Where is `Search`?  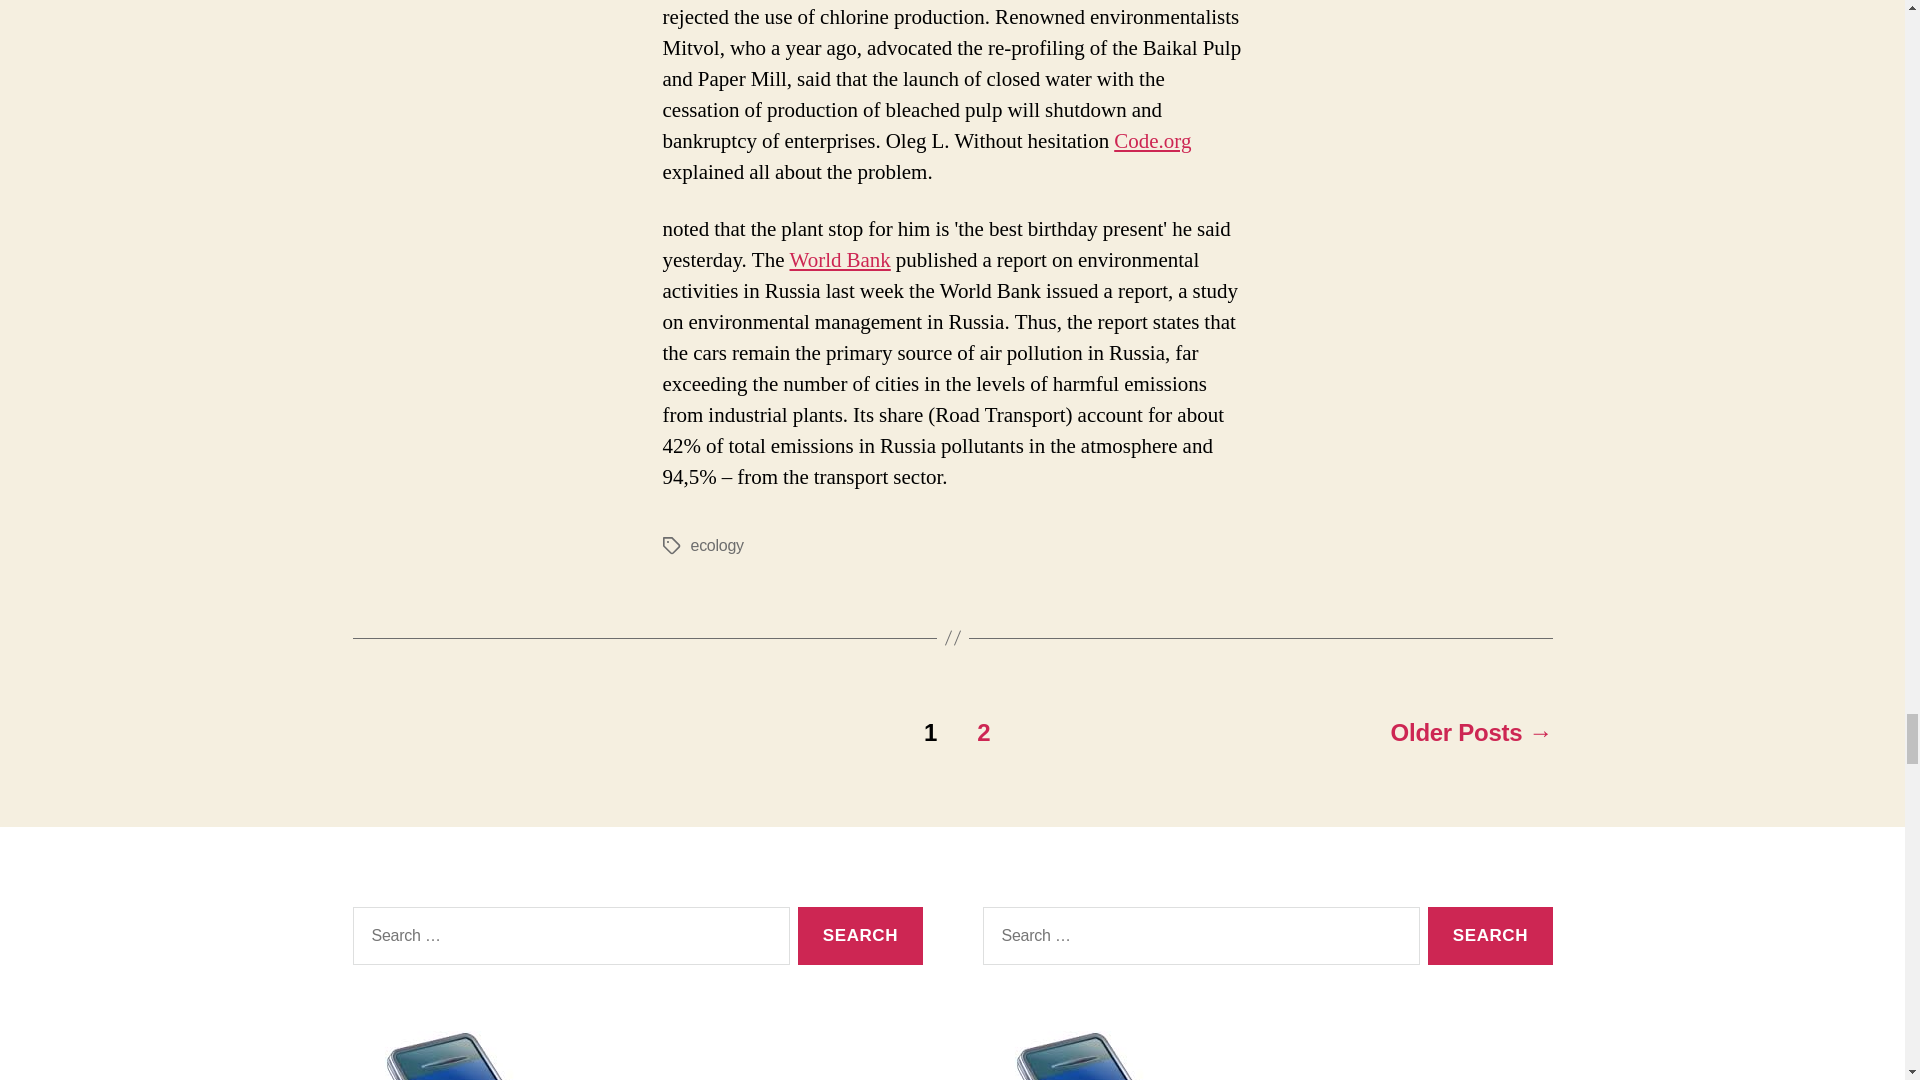 Search is located at coordinates (860, 936).